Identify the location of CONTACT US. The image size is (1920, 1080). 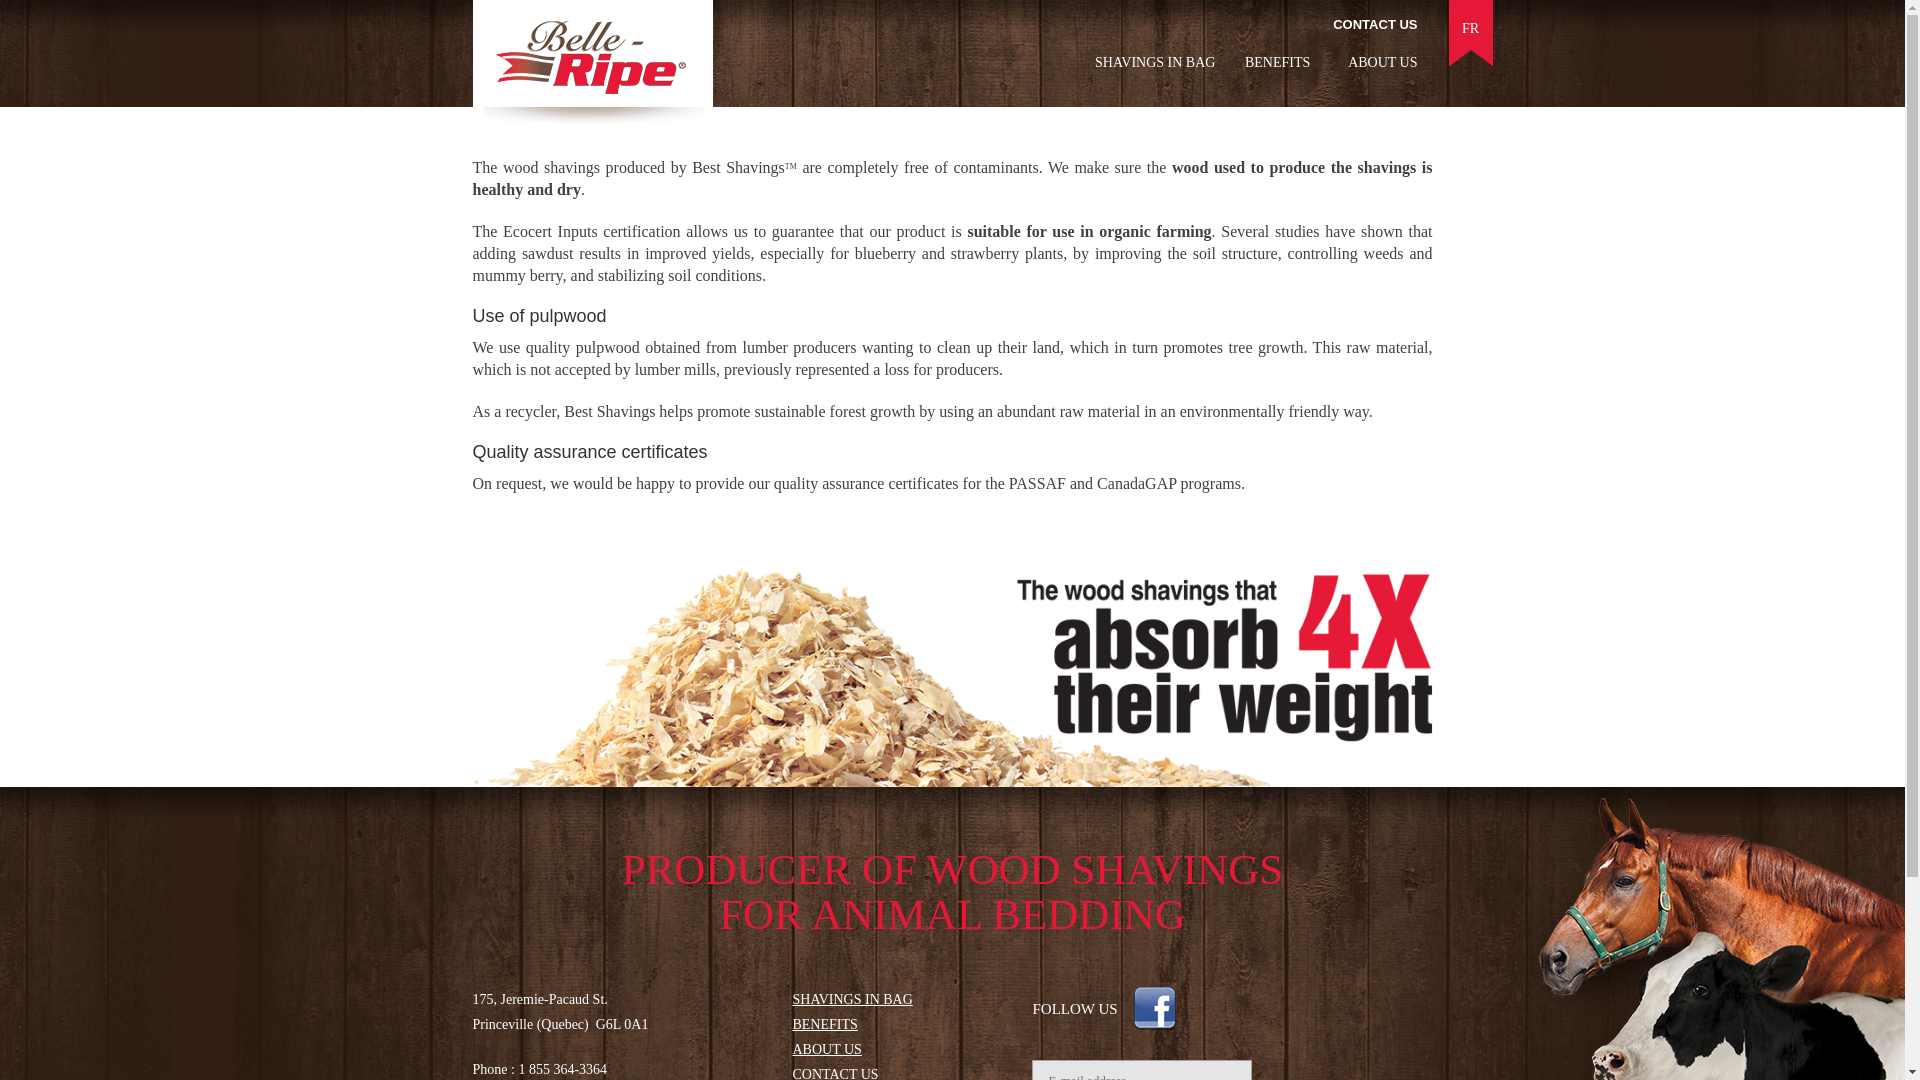
(834, 1074).